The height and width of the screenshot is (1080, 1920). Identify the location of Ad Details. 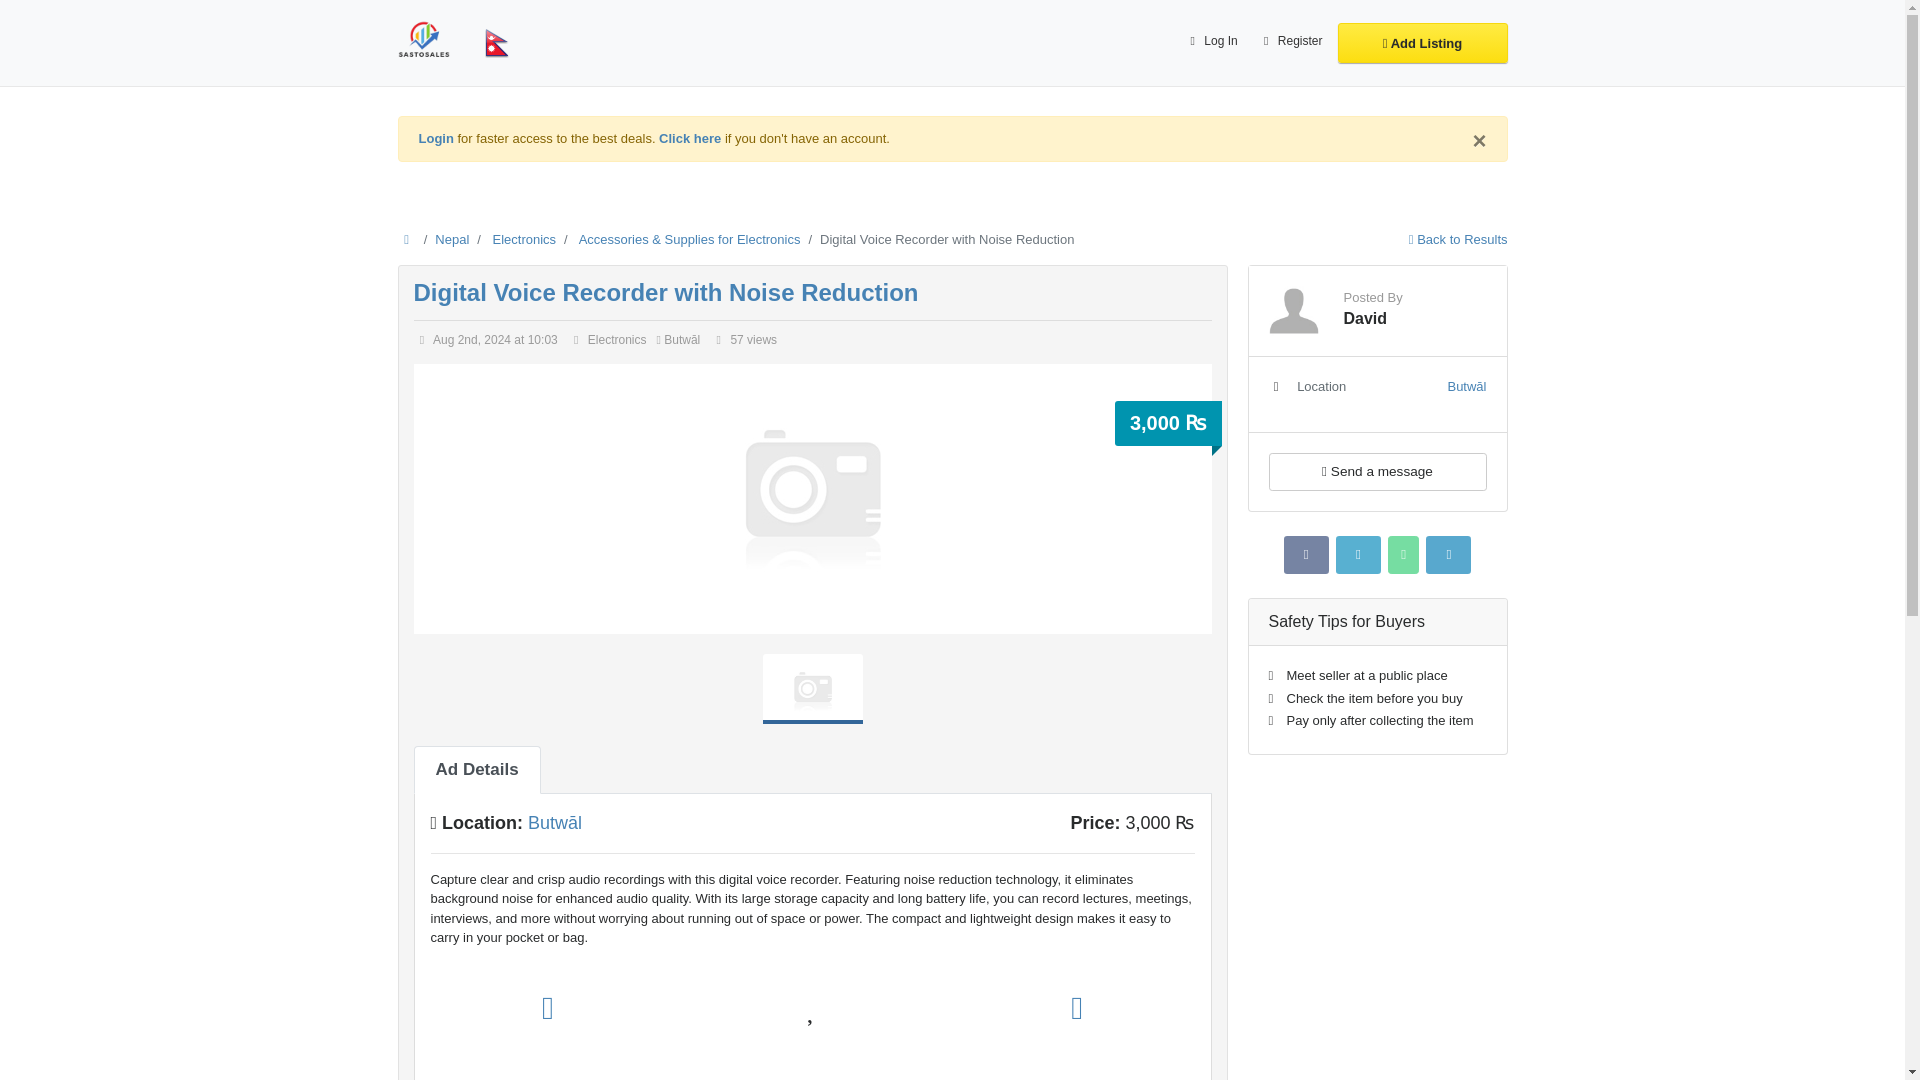
(478, 770).